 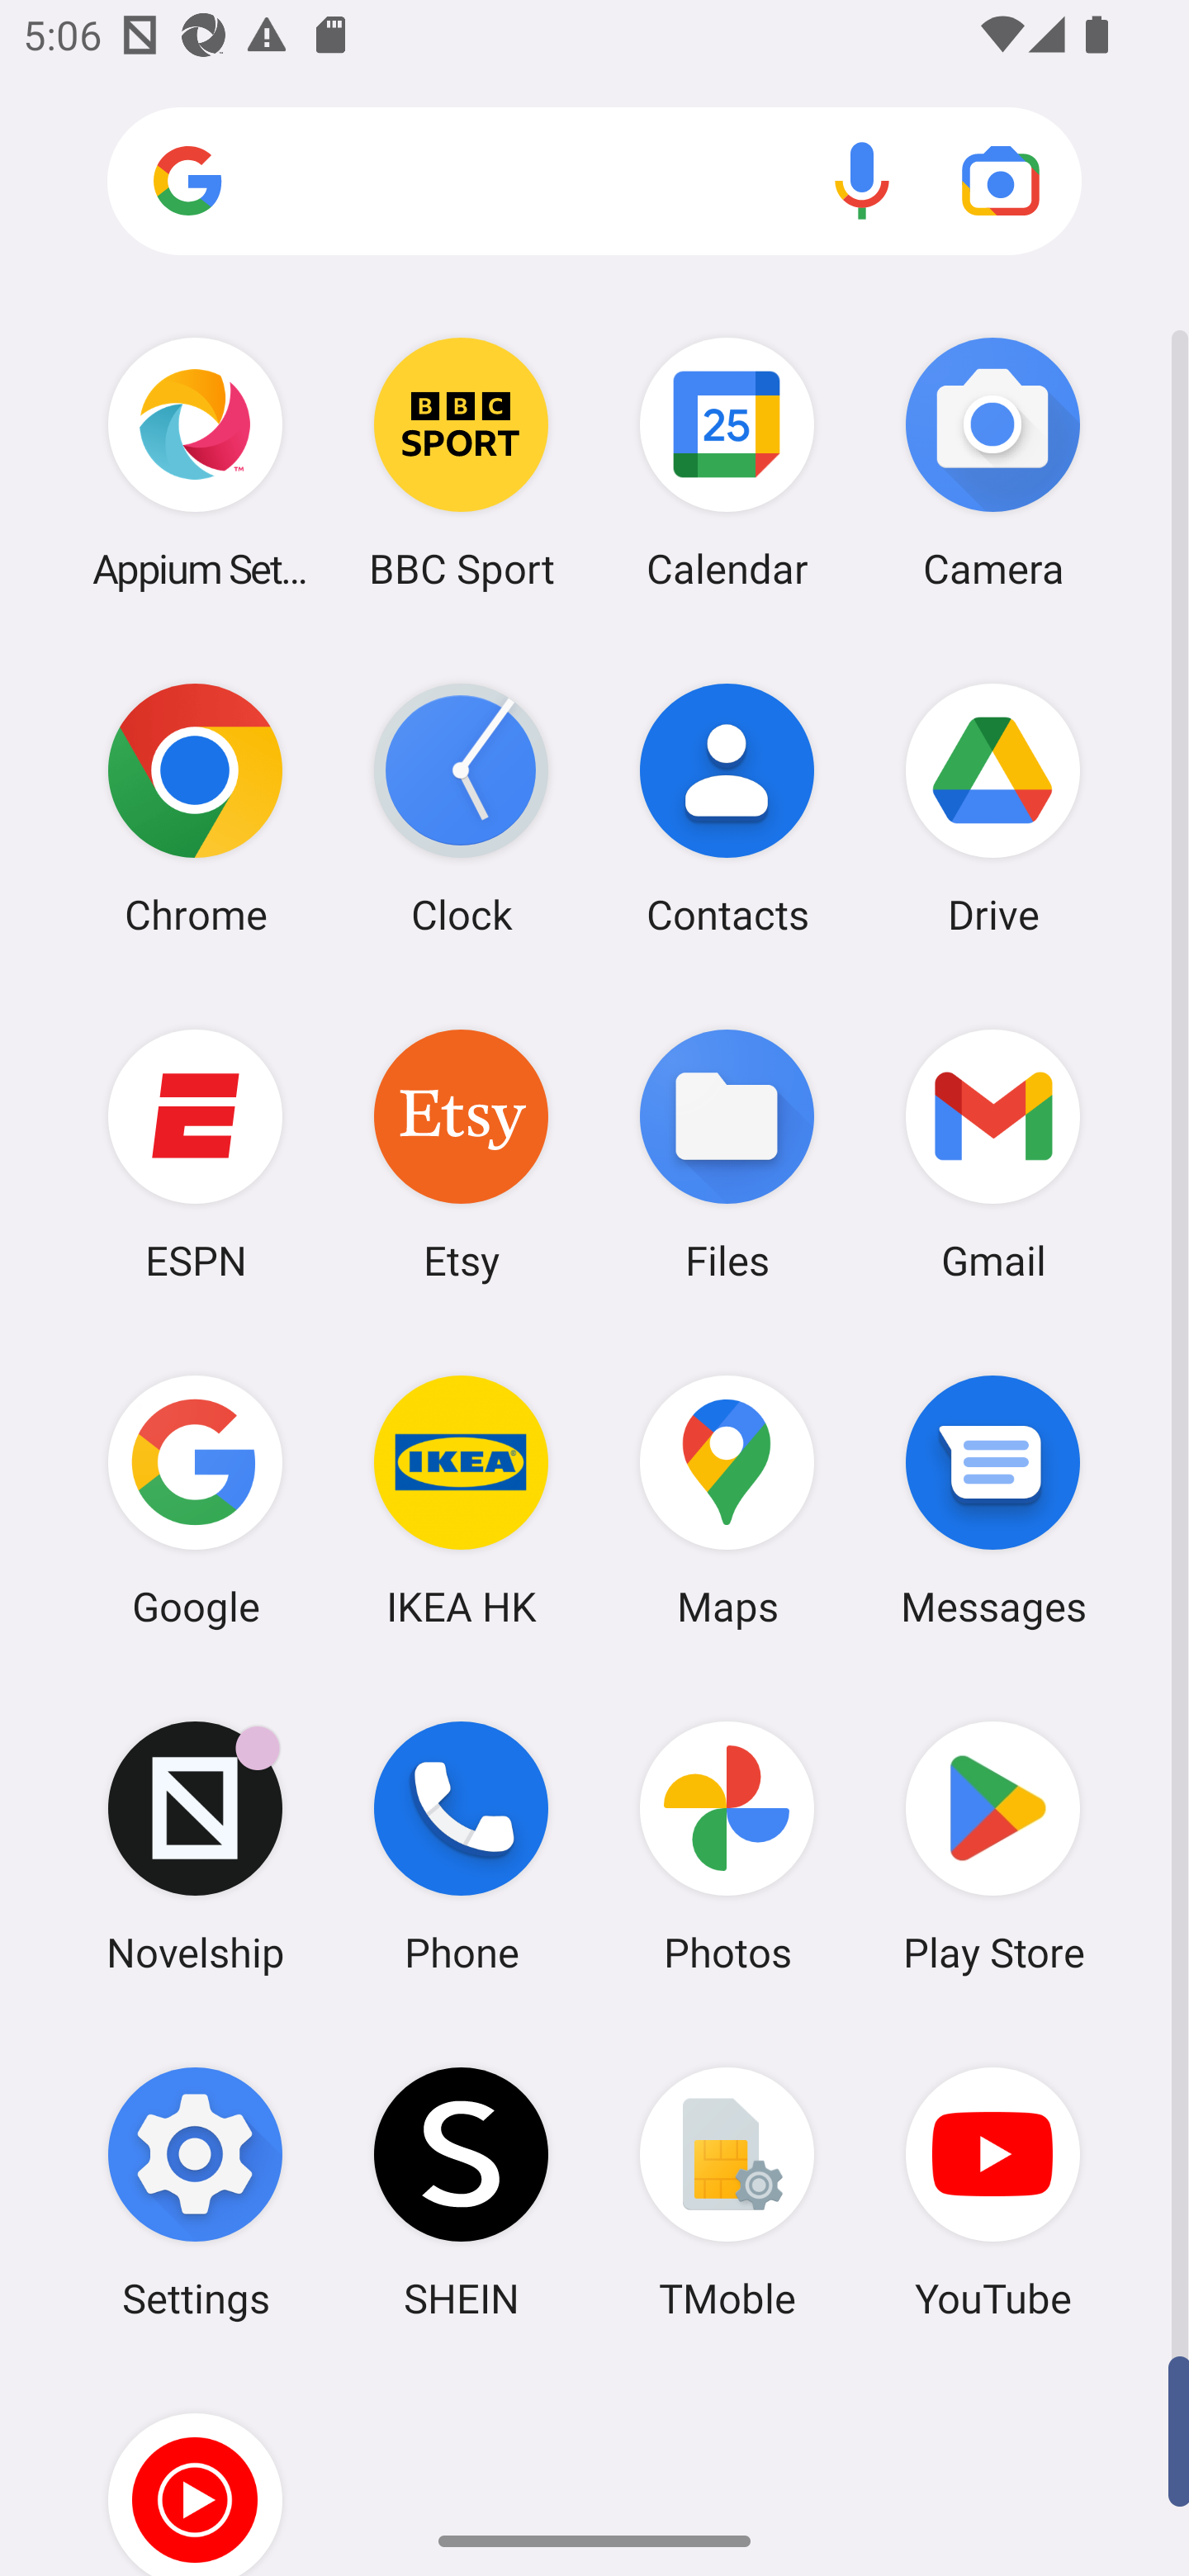 I want to click on Messages, so click(x=992, y=1500).